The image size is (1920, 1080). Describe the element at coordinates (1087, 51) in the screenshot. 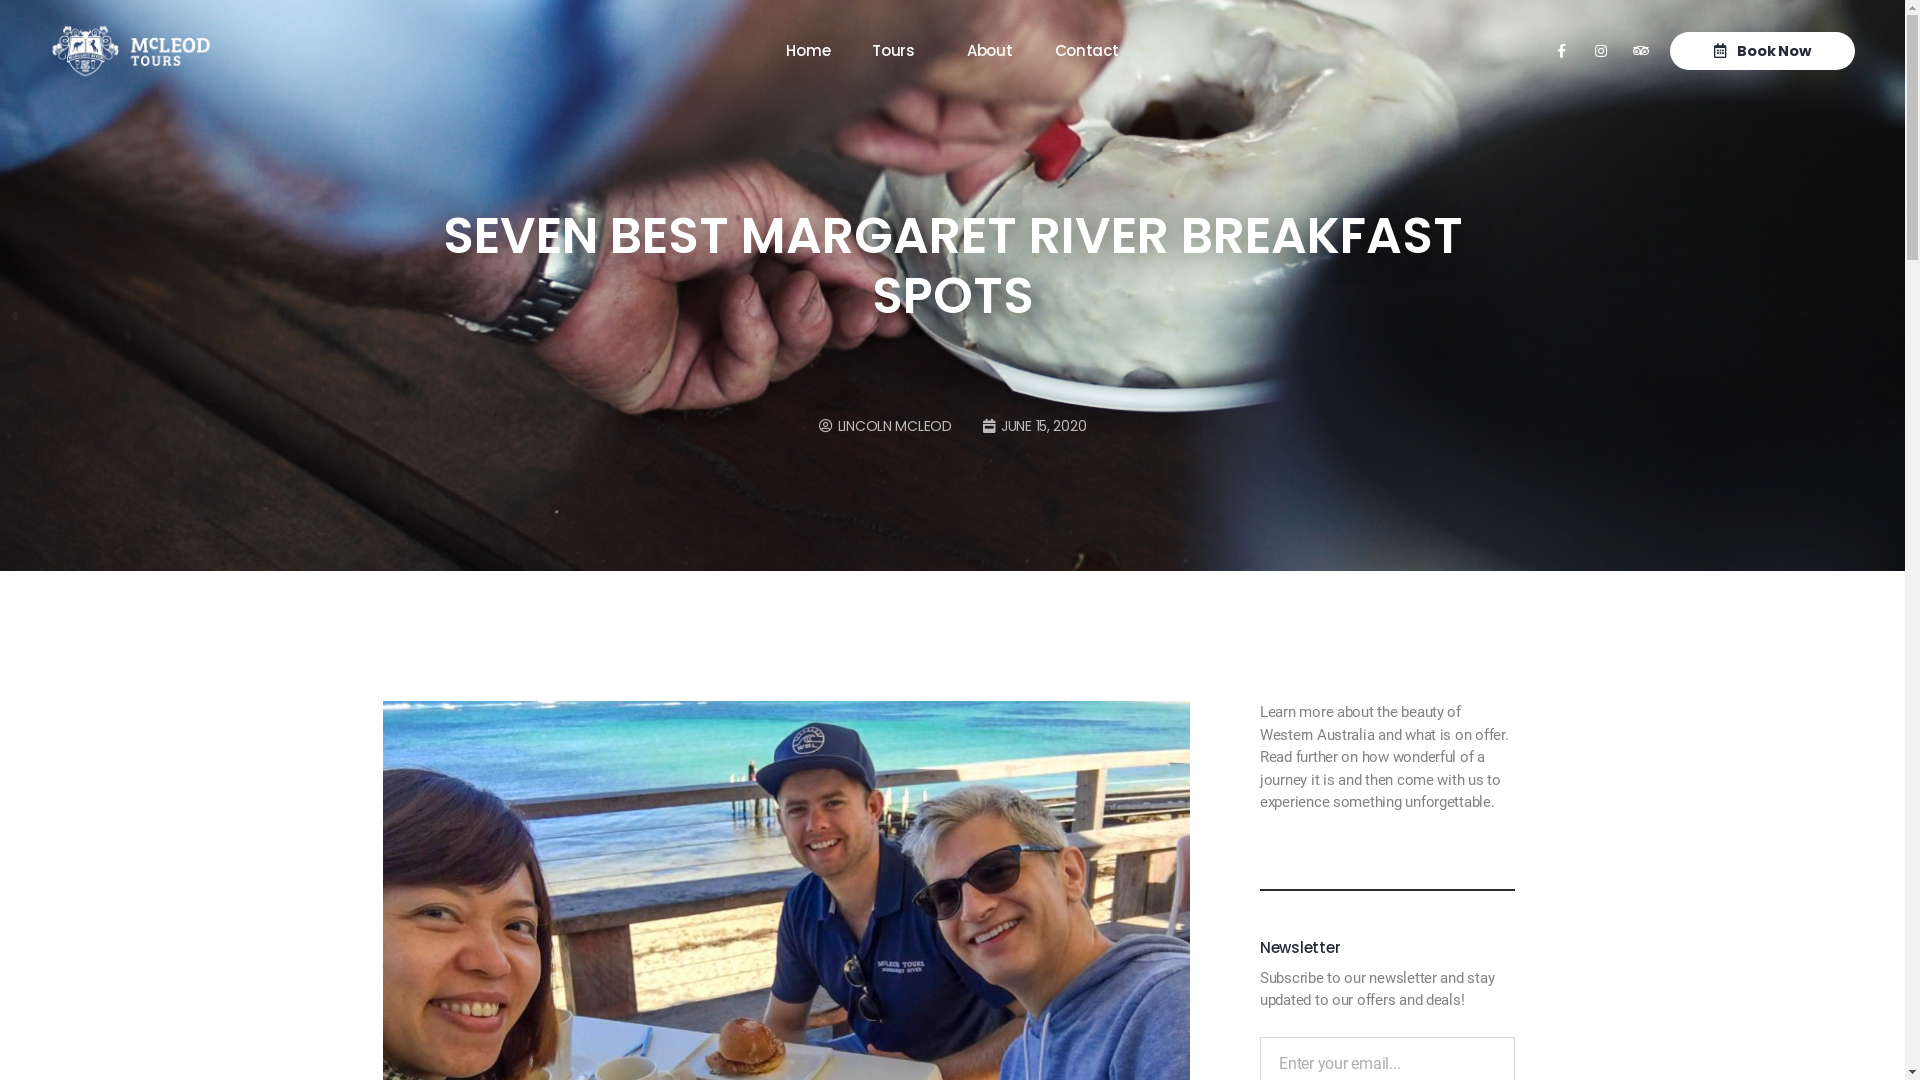

I see `Contact` at that location.